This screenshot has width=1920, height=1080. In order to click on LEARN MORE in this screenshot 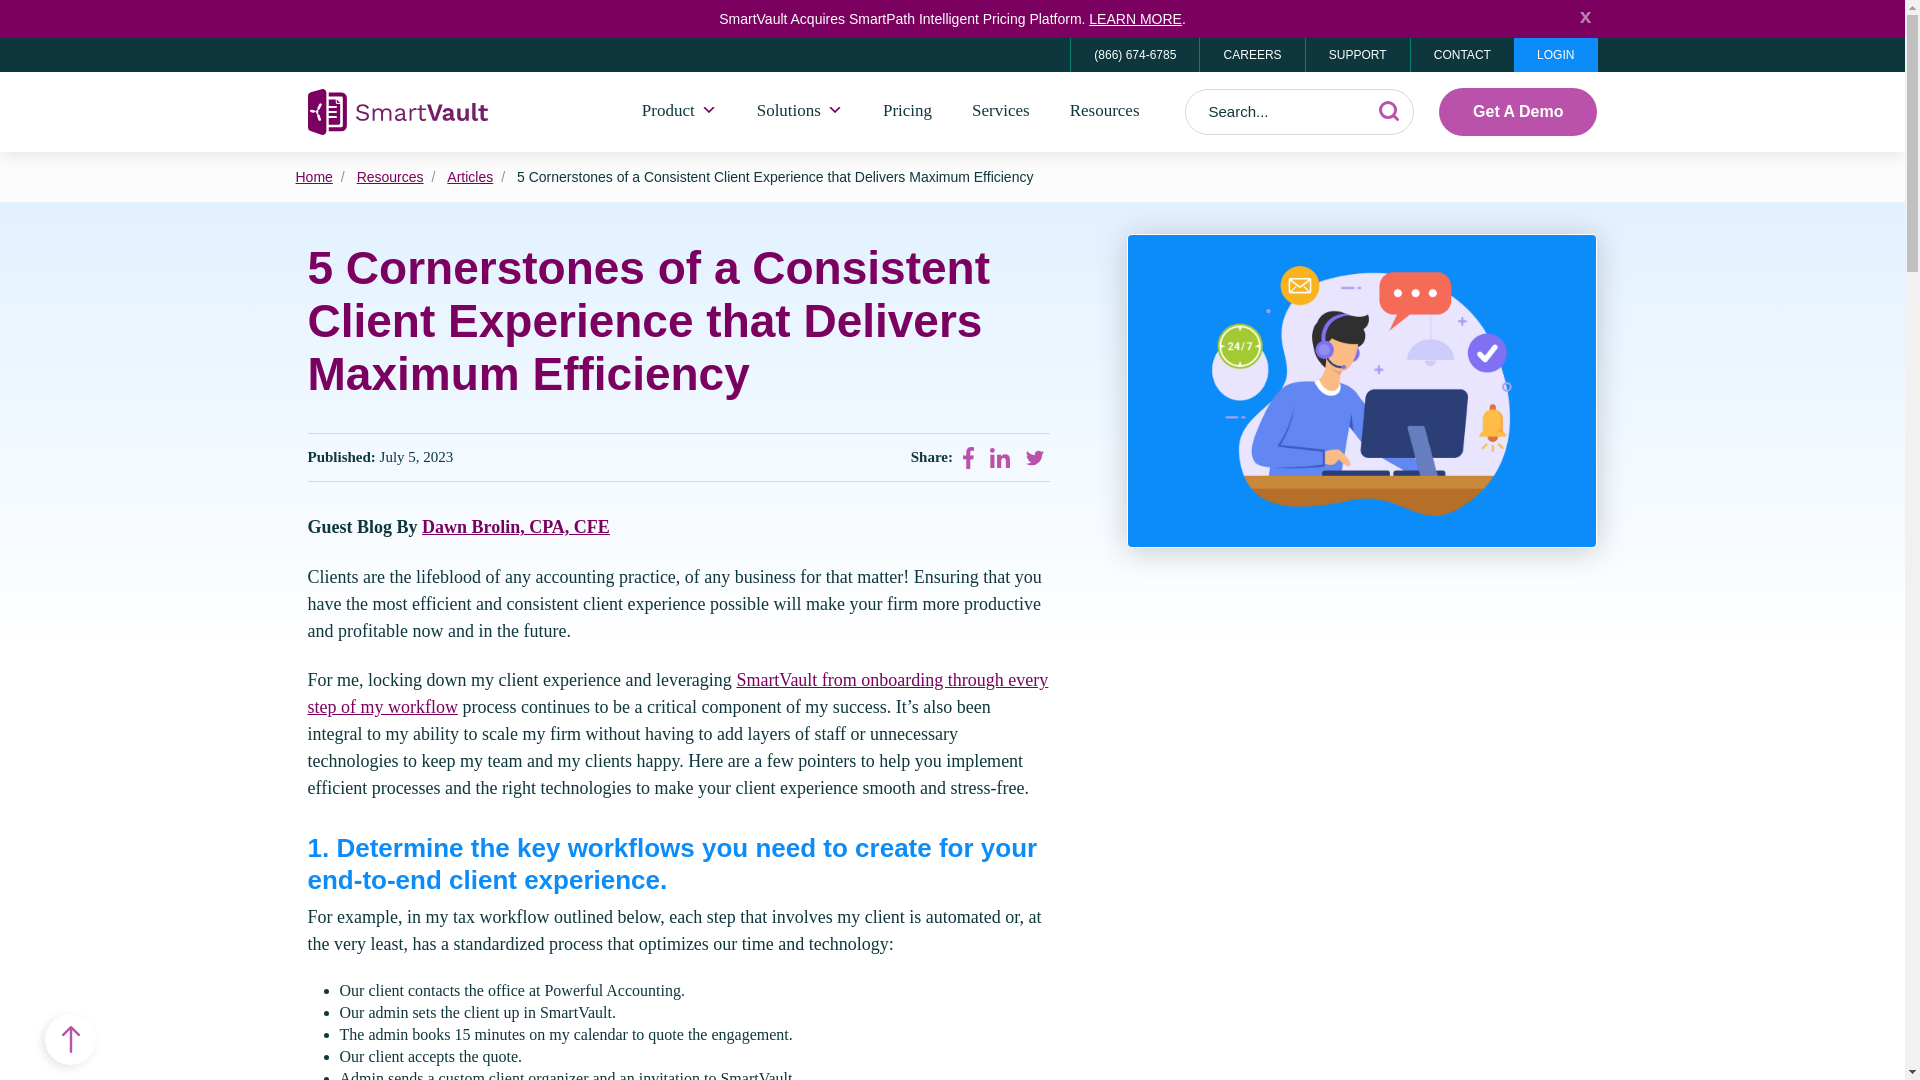, I will do `click(1135, 18)`.